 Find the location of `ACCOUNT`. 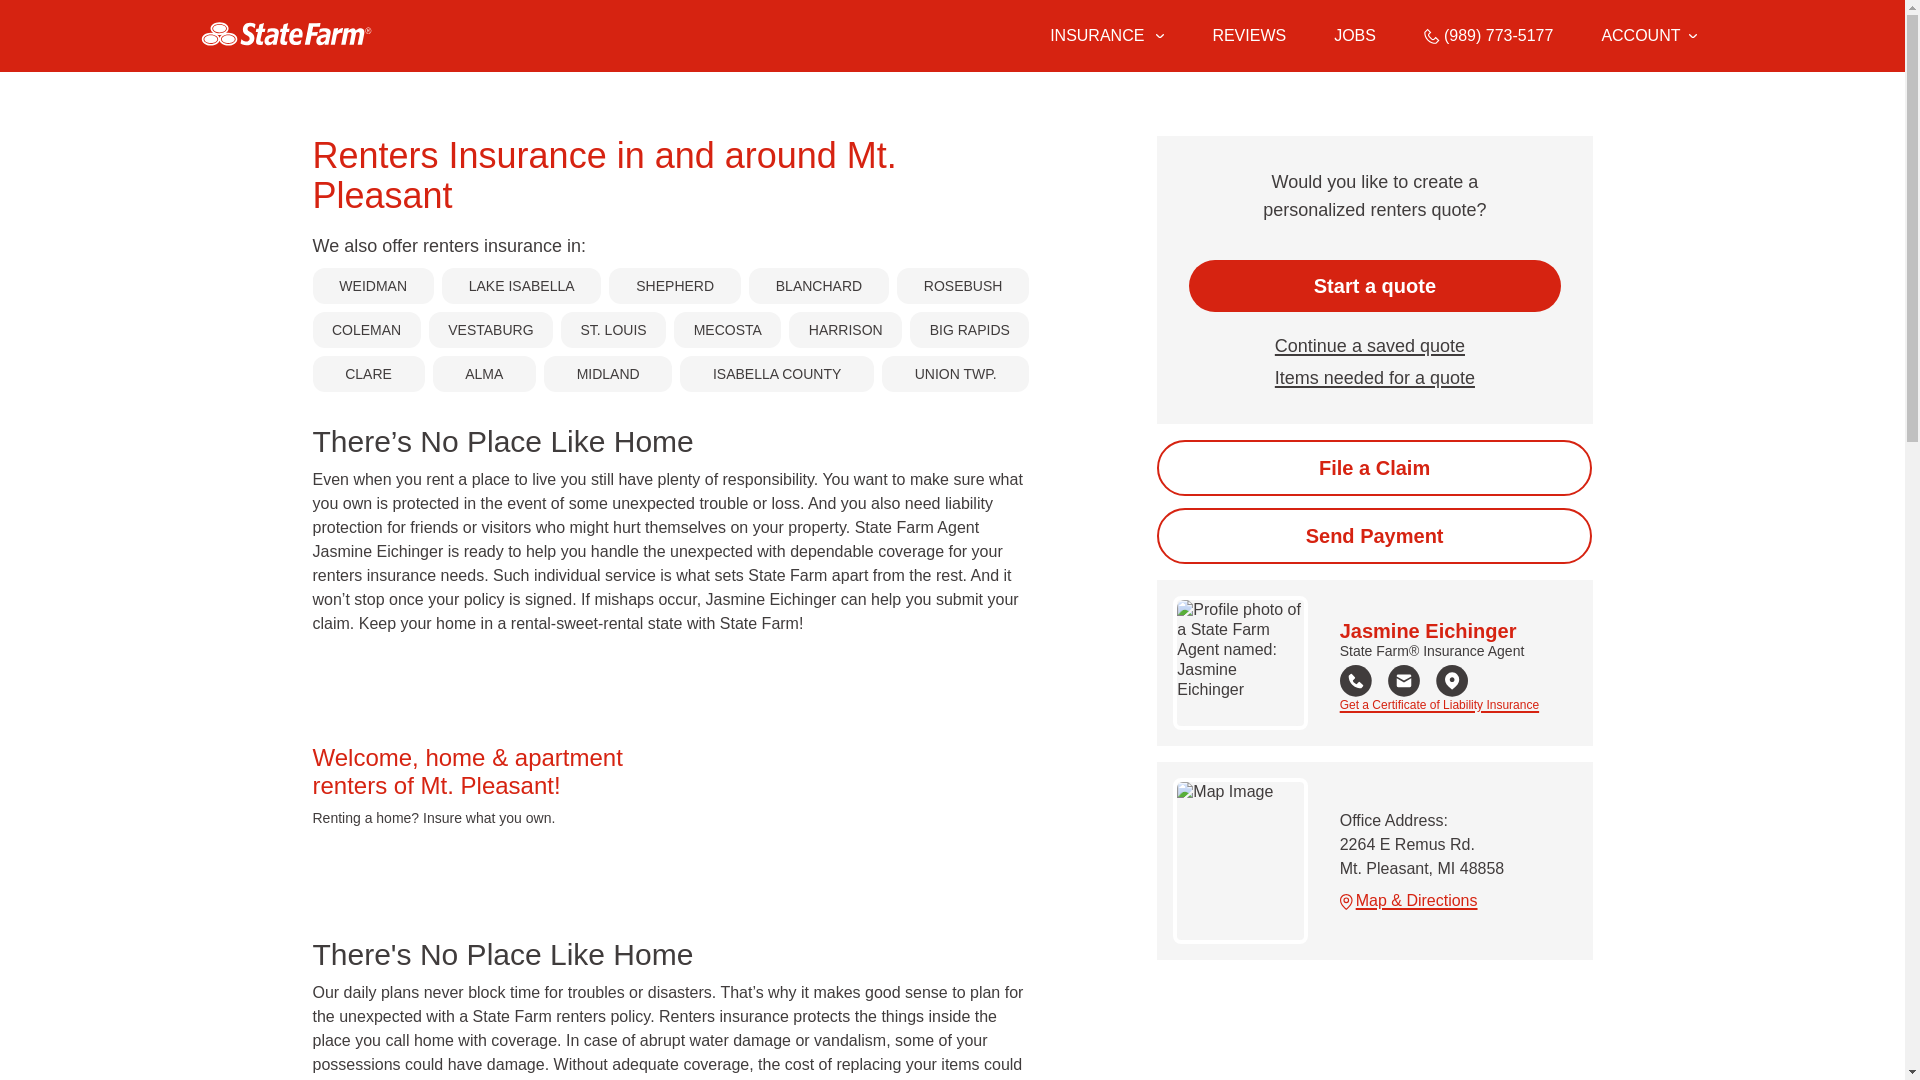

ACCOUNT is located at coordinates (1648, 36).